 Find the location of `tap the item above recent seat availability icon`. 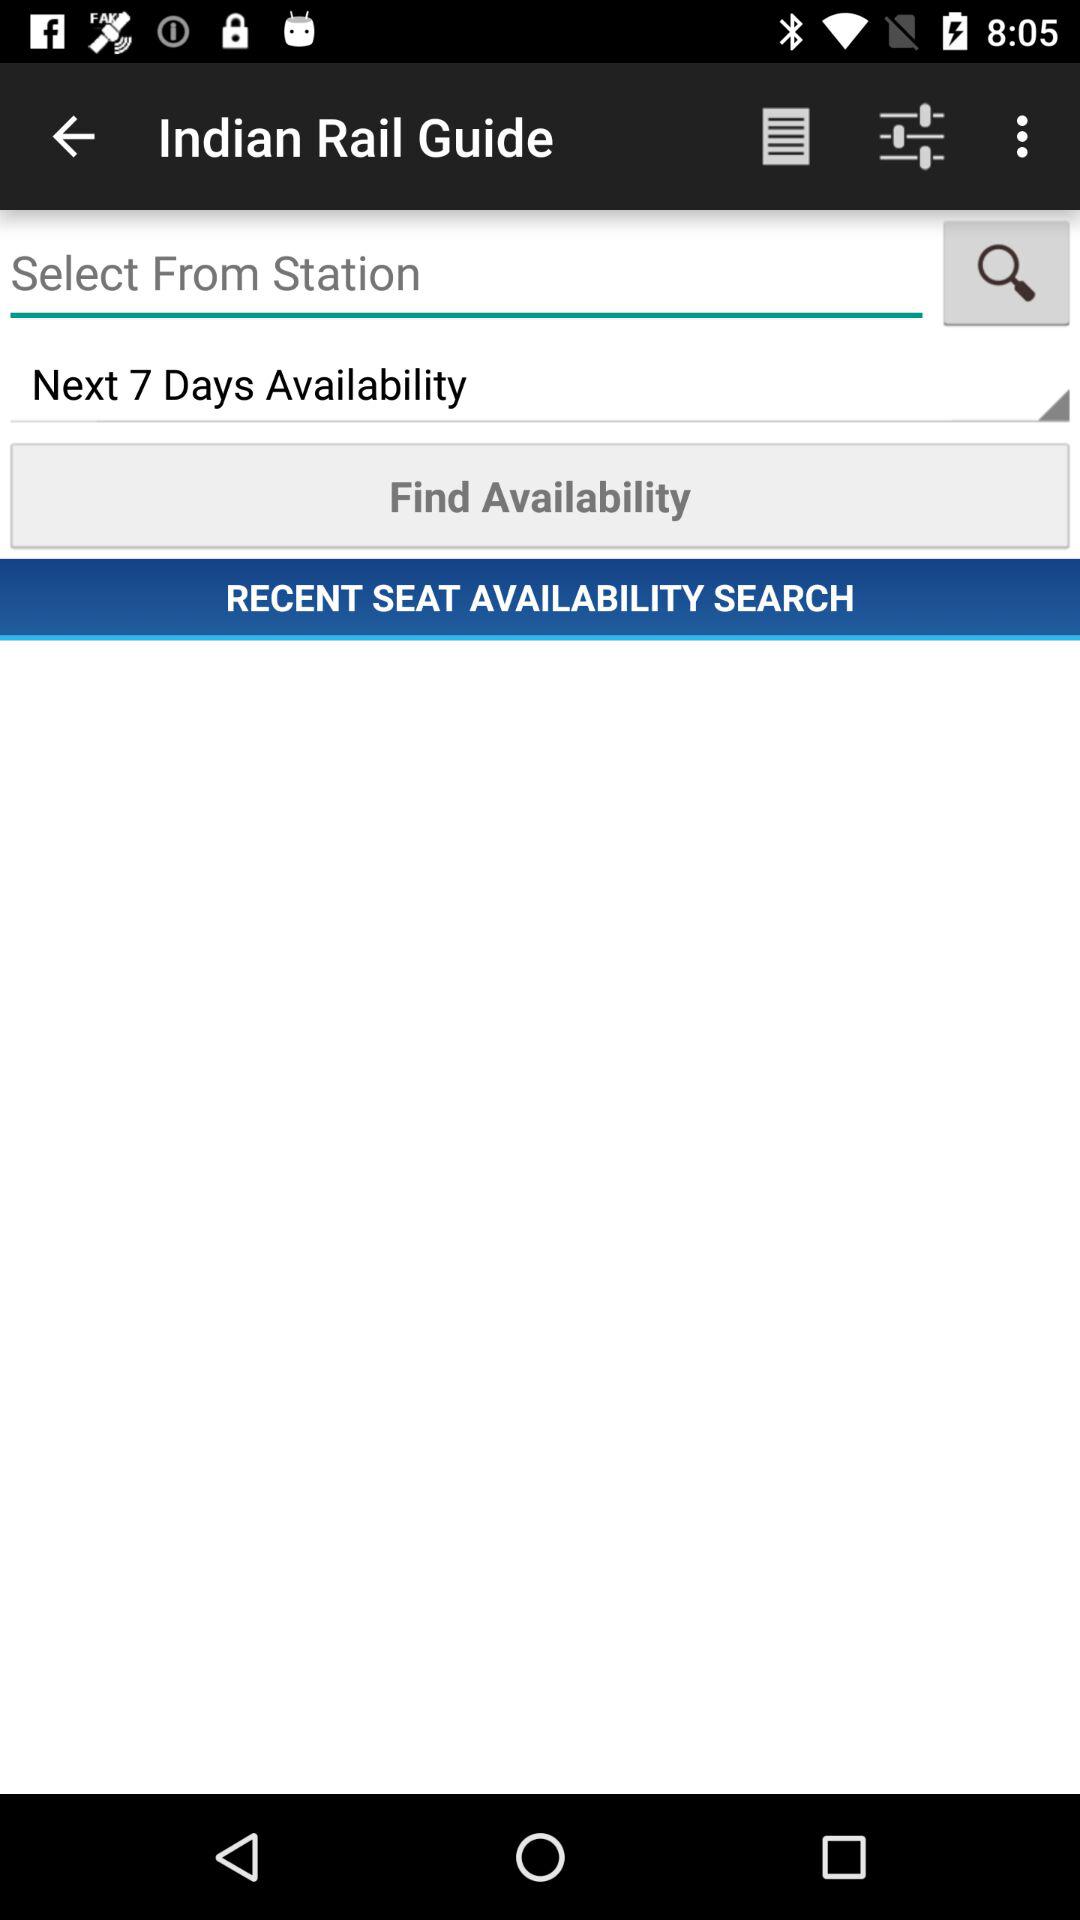

tap the item above recent seat availability icon is located at coordinates (540, 495).